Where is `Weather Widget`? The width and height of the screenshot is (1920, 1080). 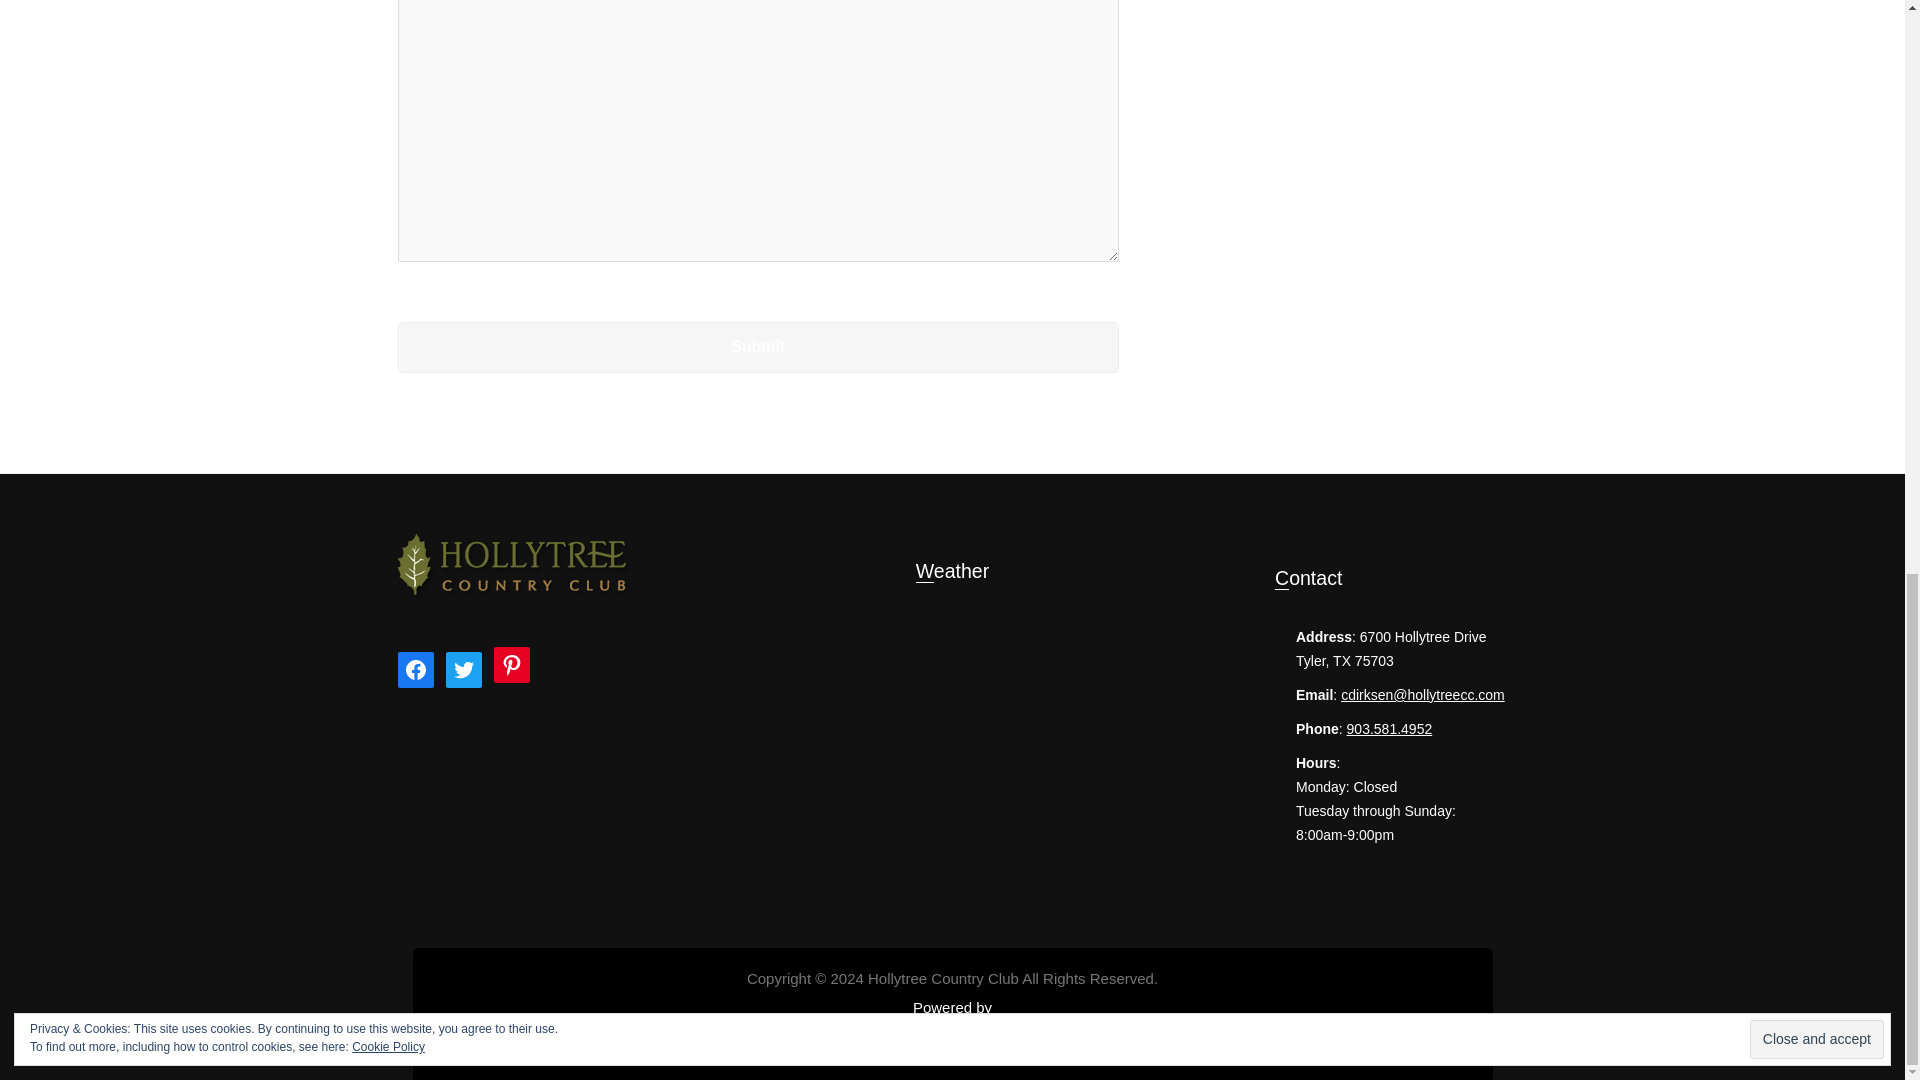 Weather Widget is located at coordinates (952, 693).